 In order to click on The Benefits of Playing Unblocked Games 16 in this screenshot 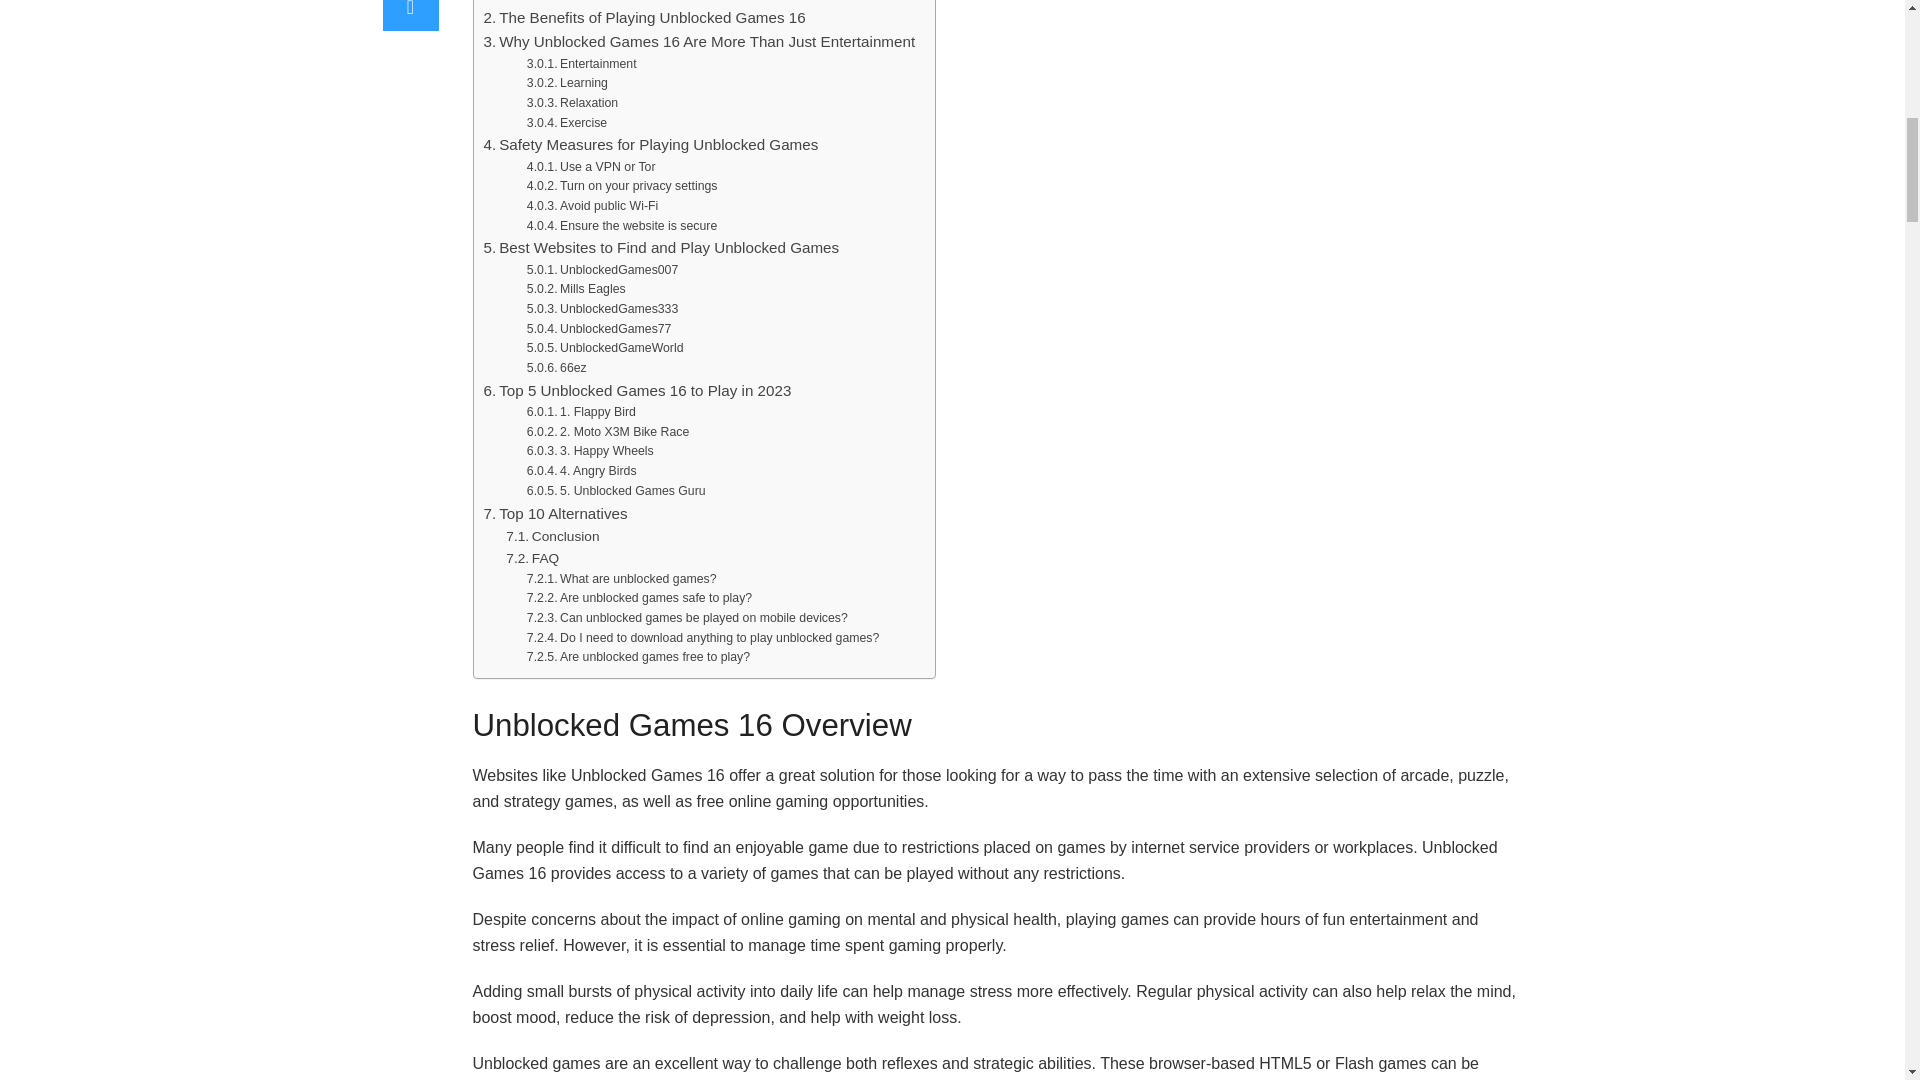, I will do `click(644, 18)`.